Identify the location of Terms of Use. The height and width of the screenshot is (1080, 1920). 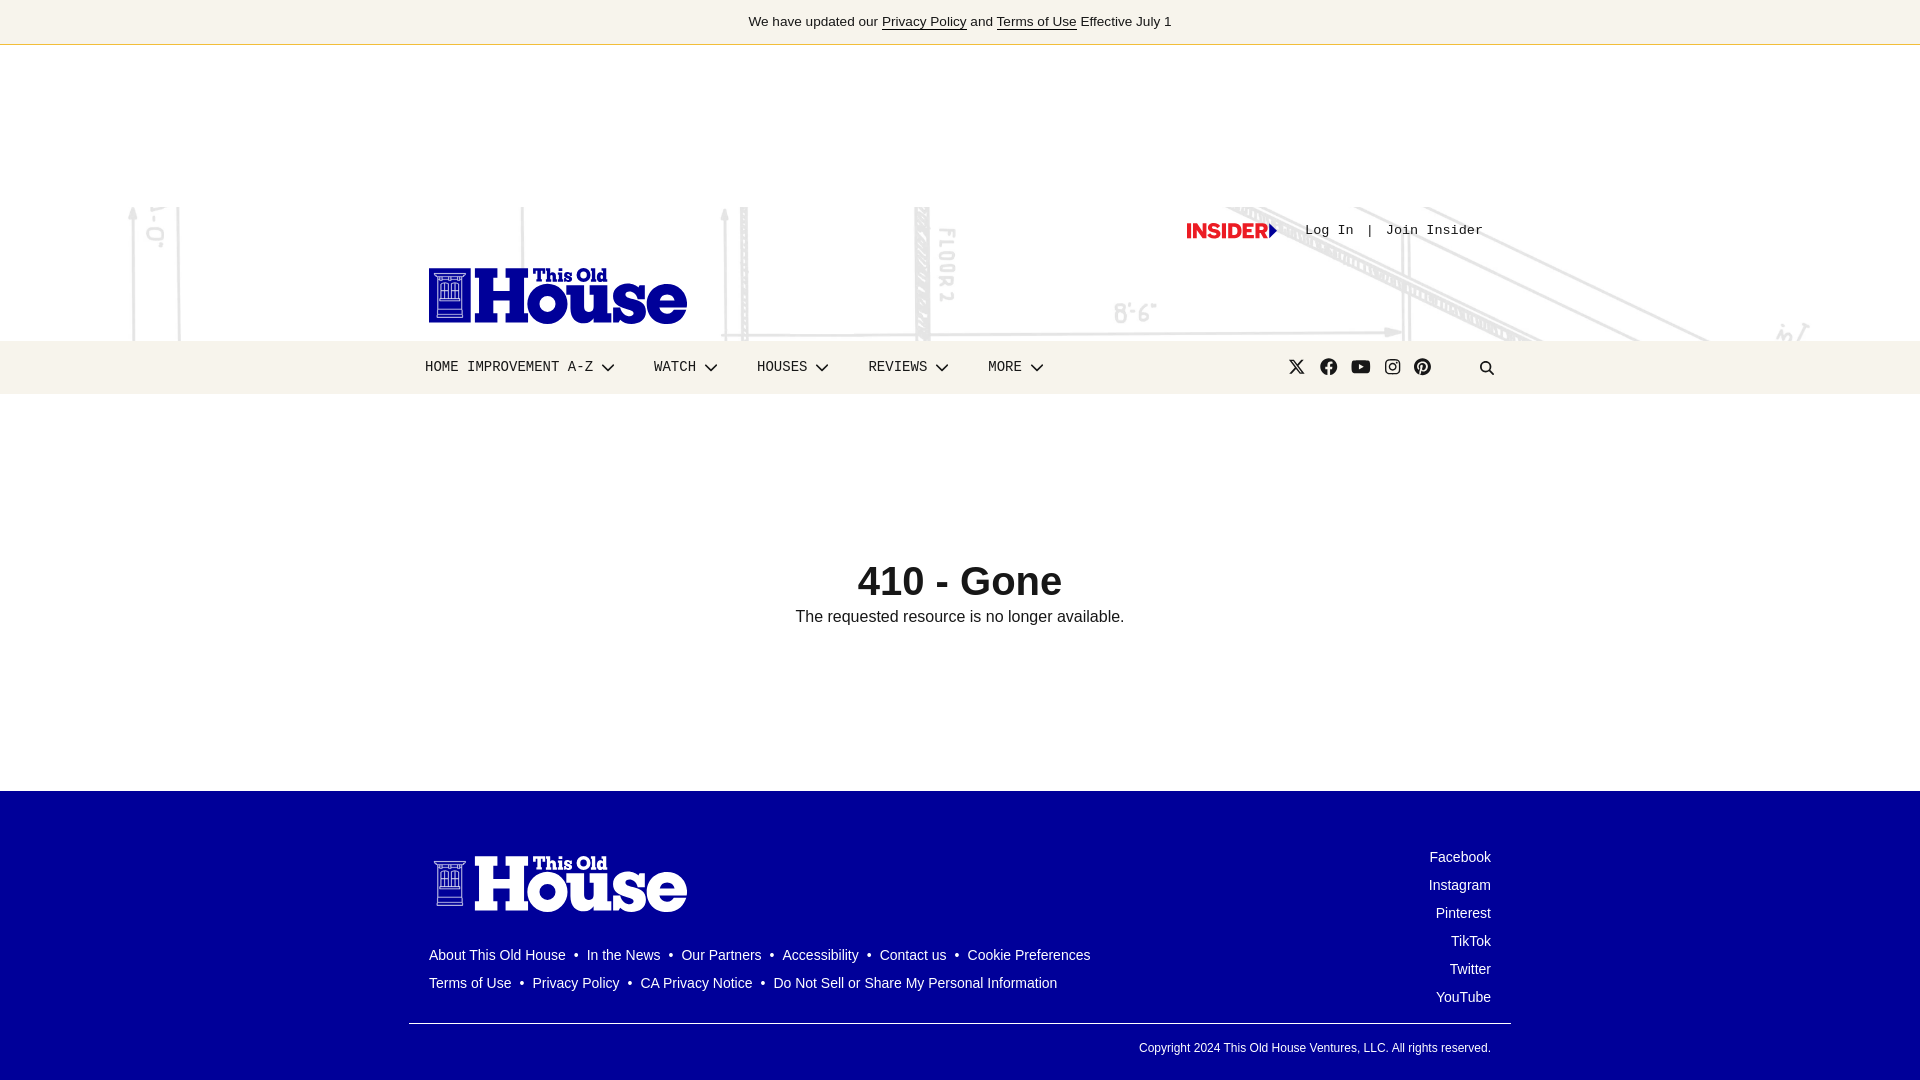
(1036, 22).